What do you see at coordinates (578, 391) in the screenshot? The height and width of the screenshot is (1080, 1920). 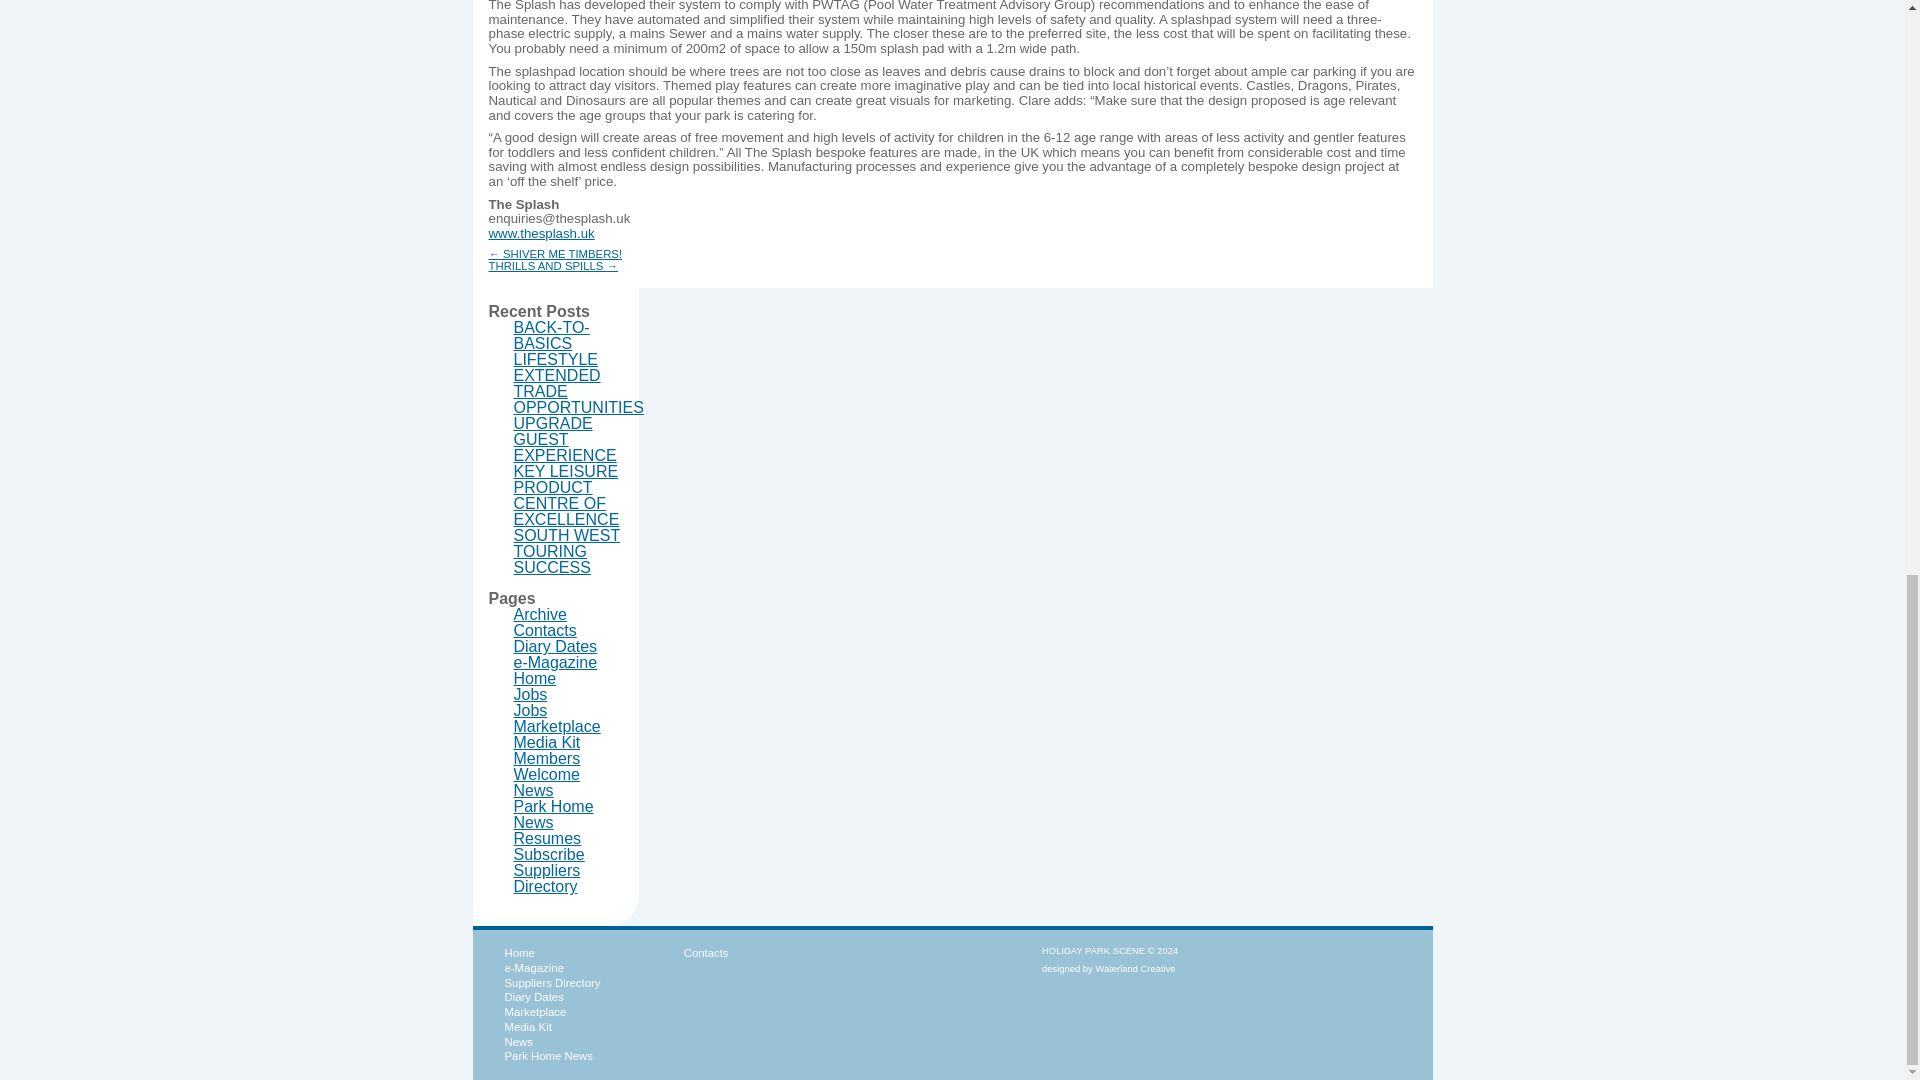 I see `EXTENDED TRADE OPPORTUNITIES` at bounding box center [578, 391].